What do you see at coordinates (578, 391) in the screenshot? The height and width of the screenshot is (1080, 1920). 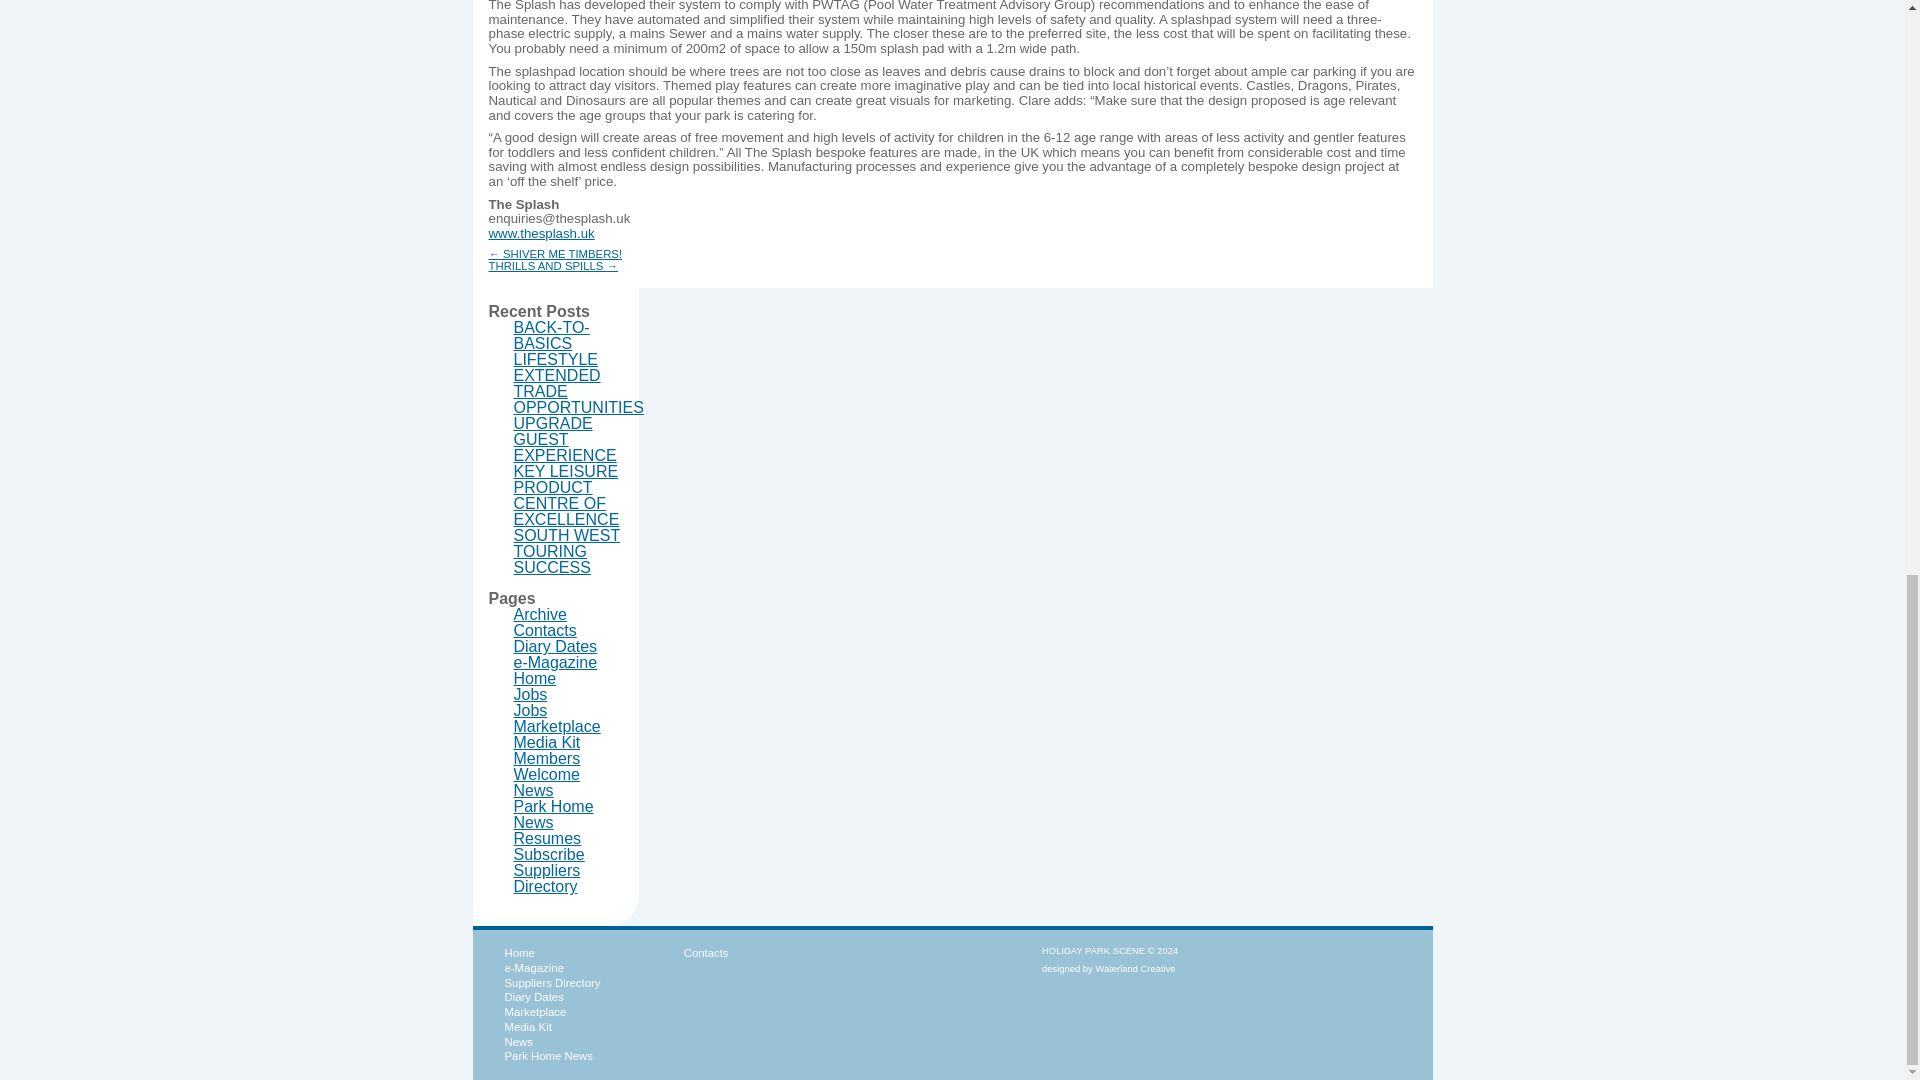 I see `EXTENDED TRADE OPPORTUNITIES` at bounding box center [578, 391].